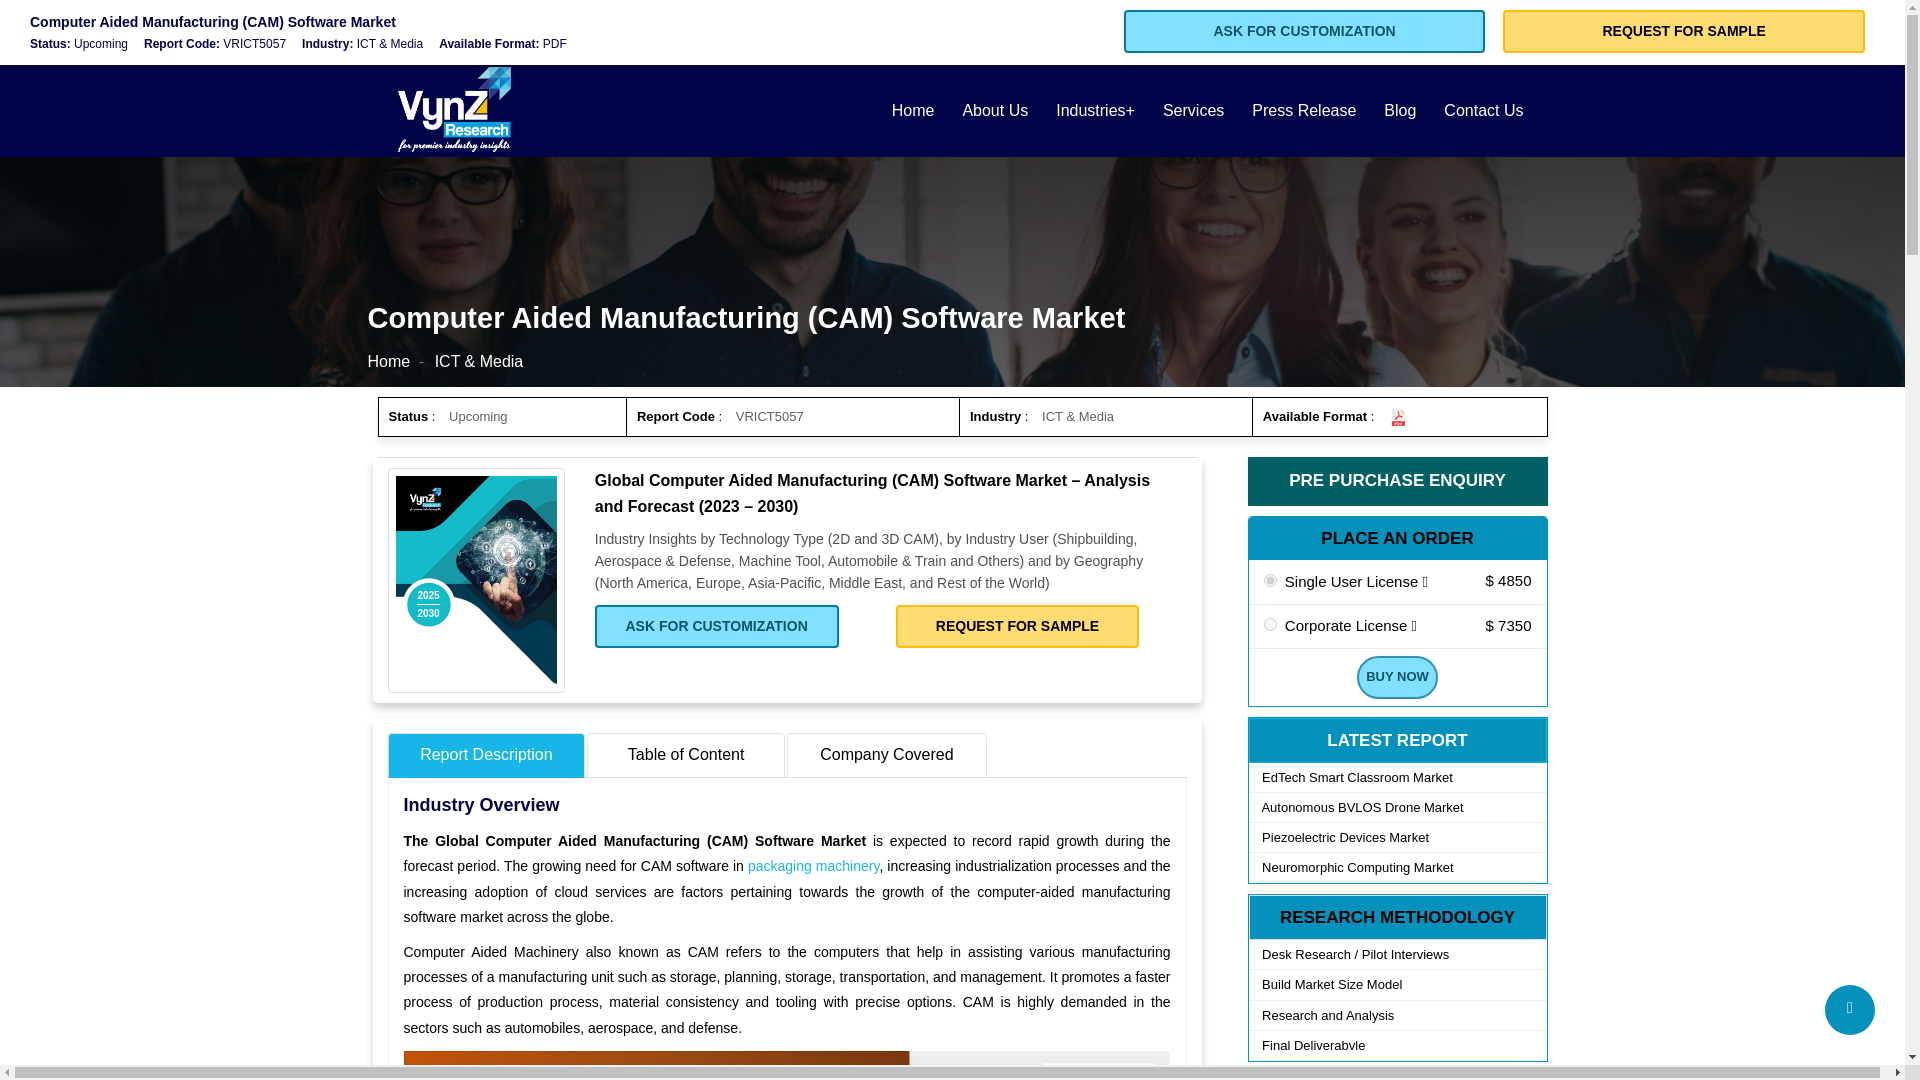  I want to click on Contact Us, so click(1484, 110).